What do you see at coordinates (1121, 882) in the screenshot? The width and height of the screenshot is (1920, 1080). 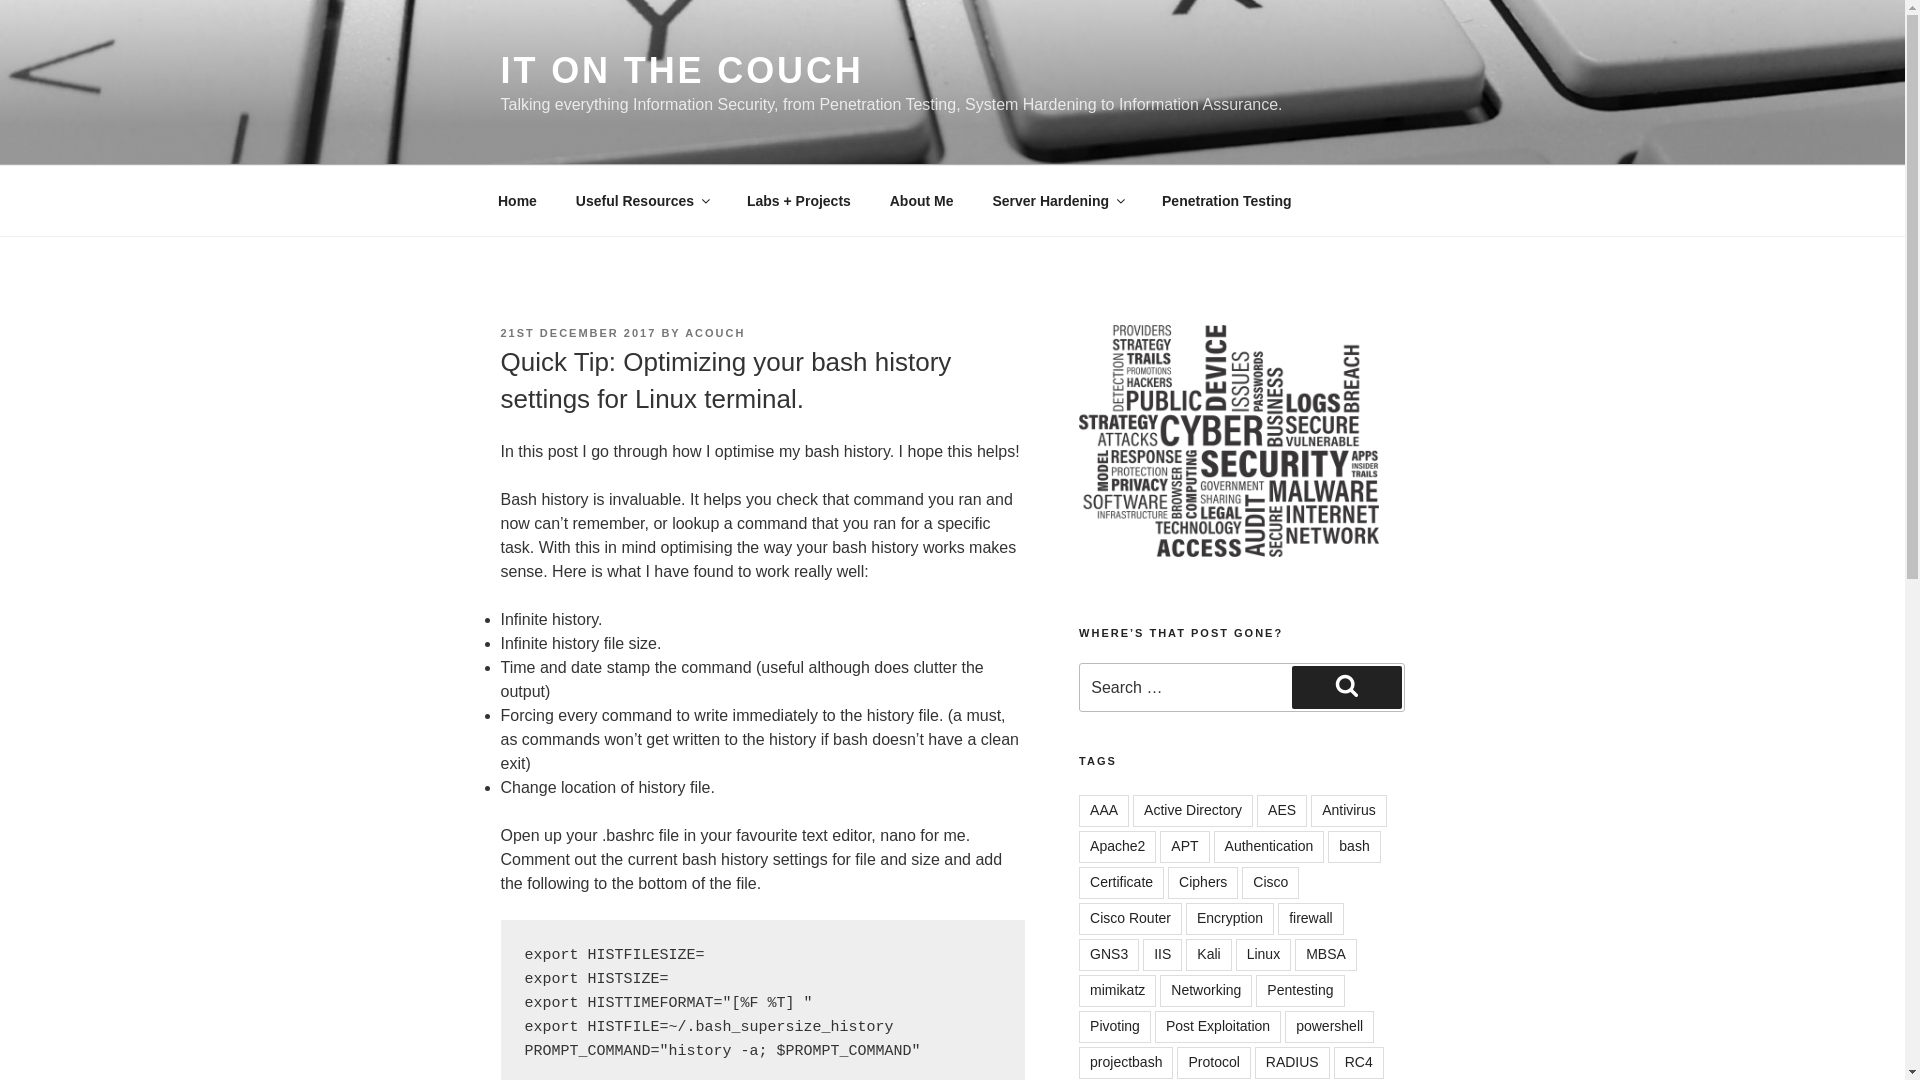 I see `Certificate` at bounding box center [1121, 882].